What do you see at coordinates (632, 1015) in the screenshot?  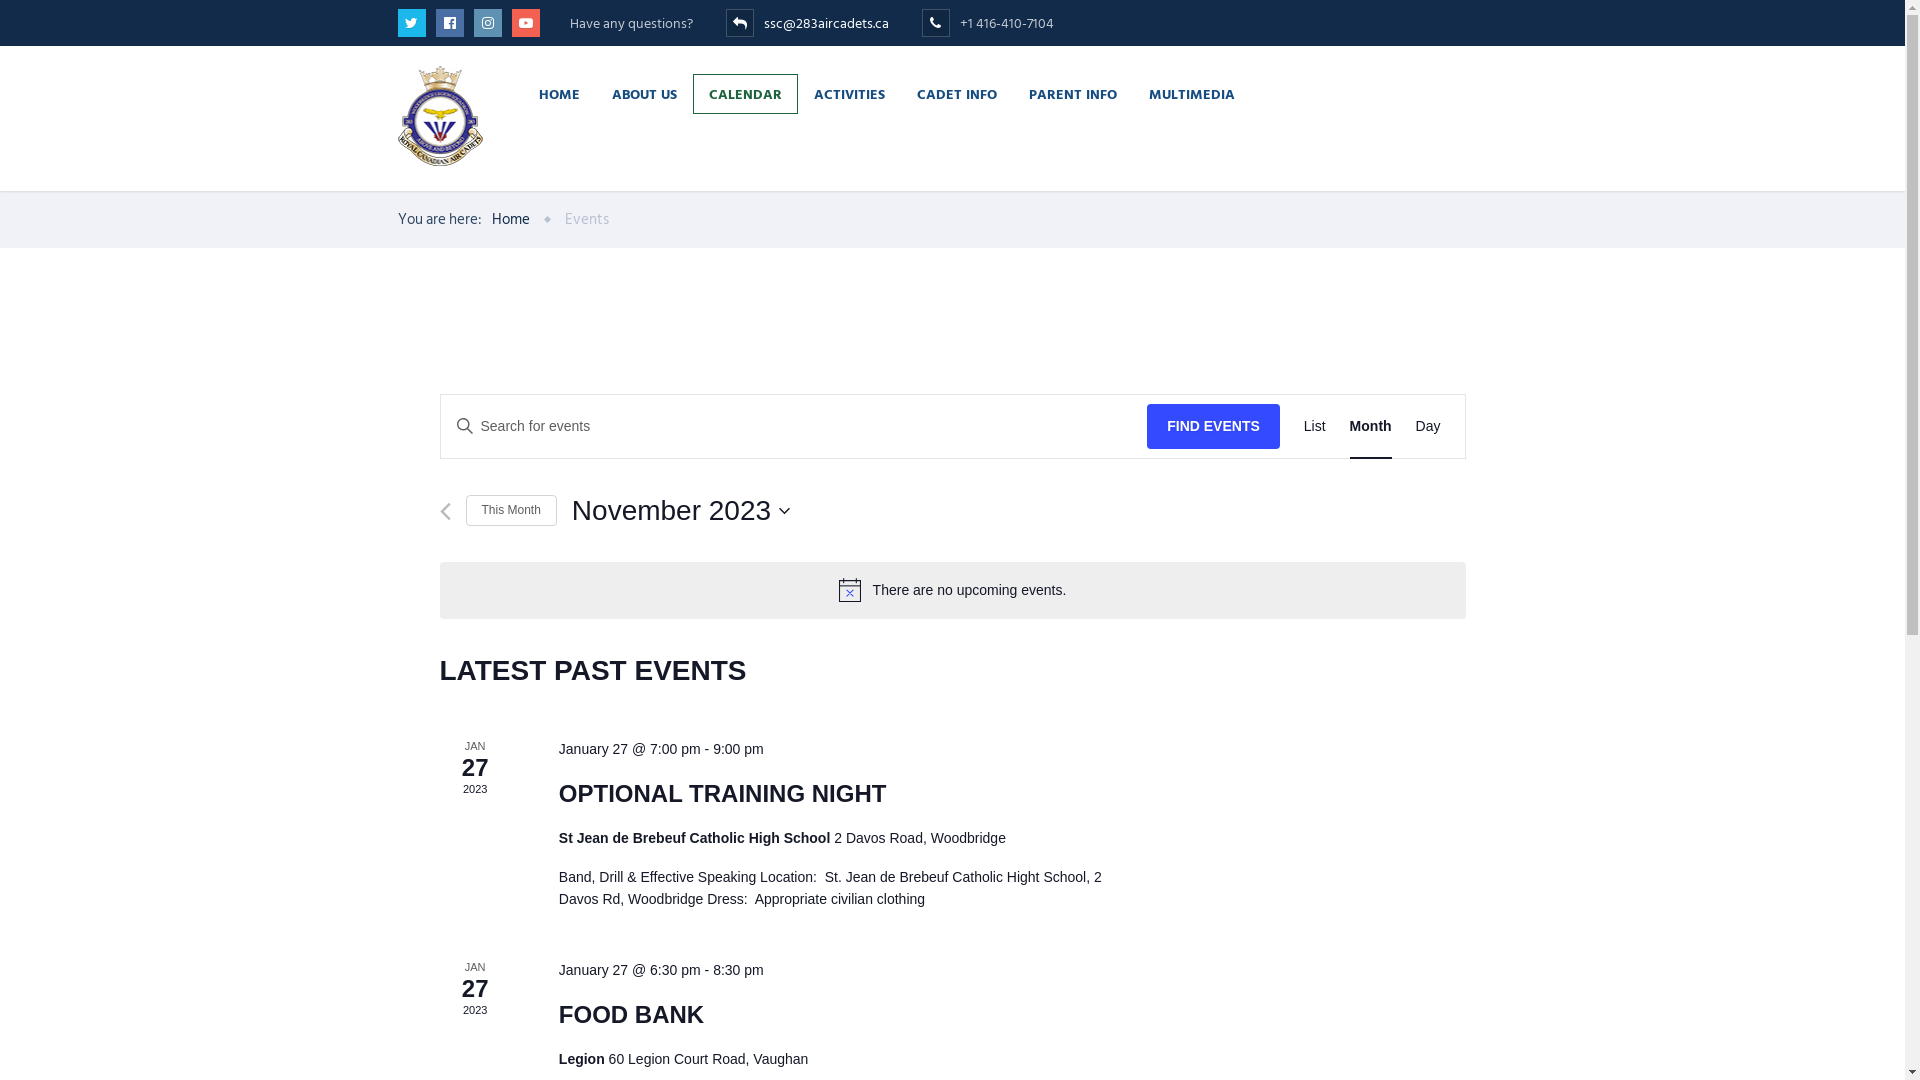 I see `FOOD BANK` at bounding box center [632, 1015].